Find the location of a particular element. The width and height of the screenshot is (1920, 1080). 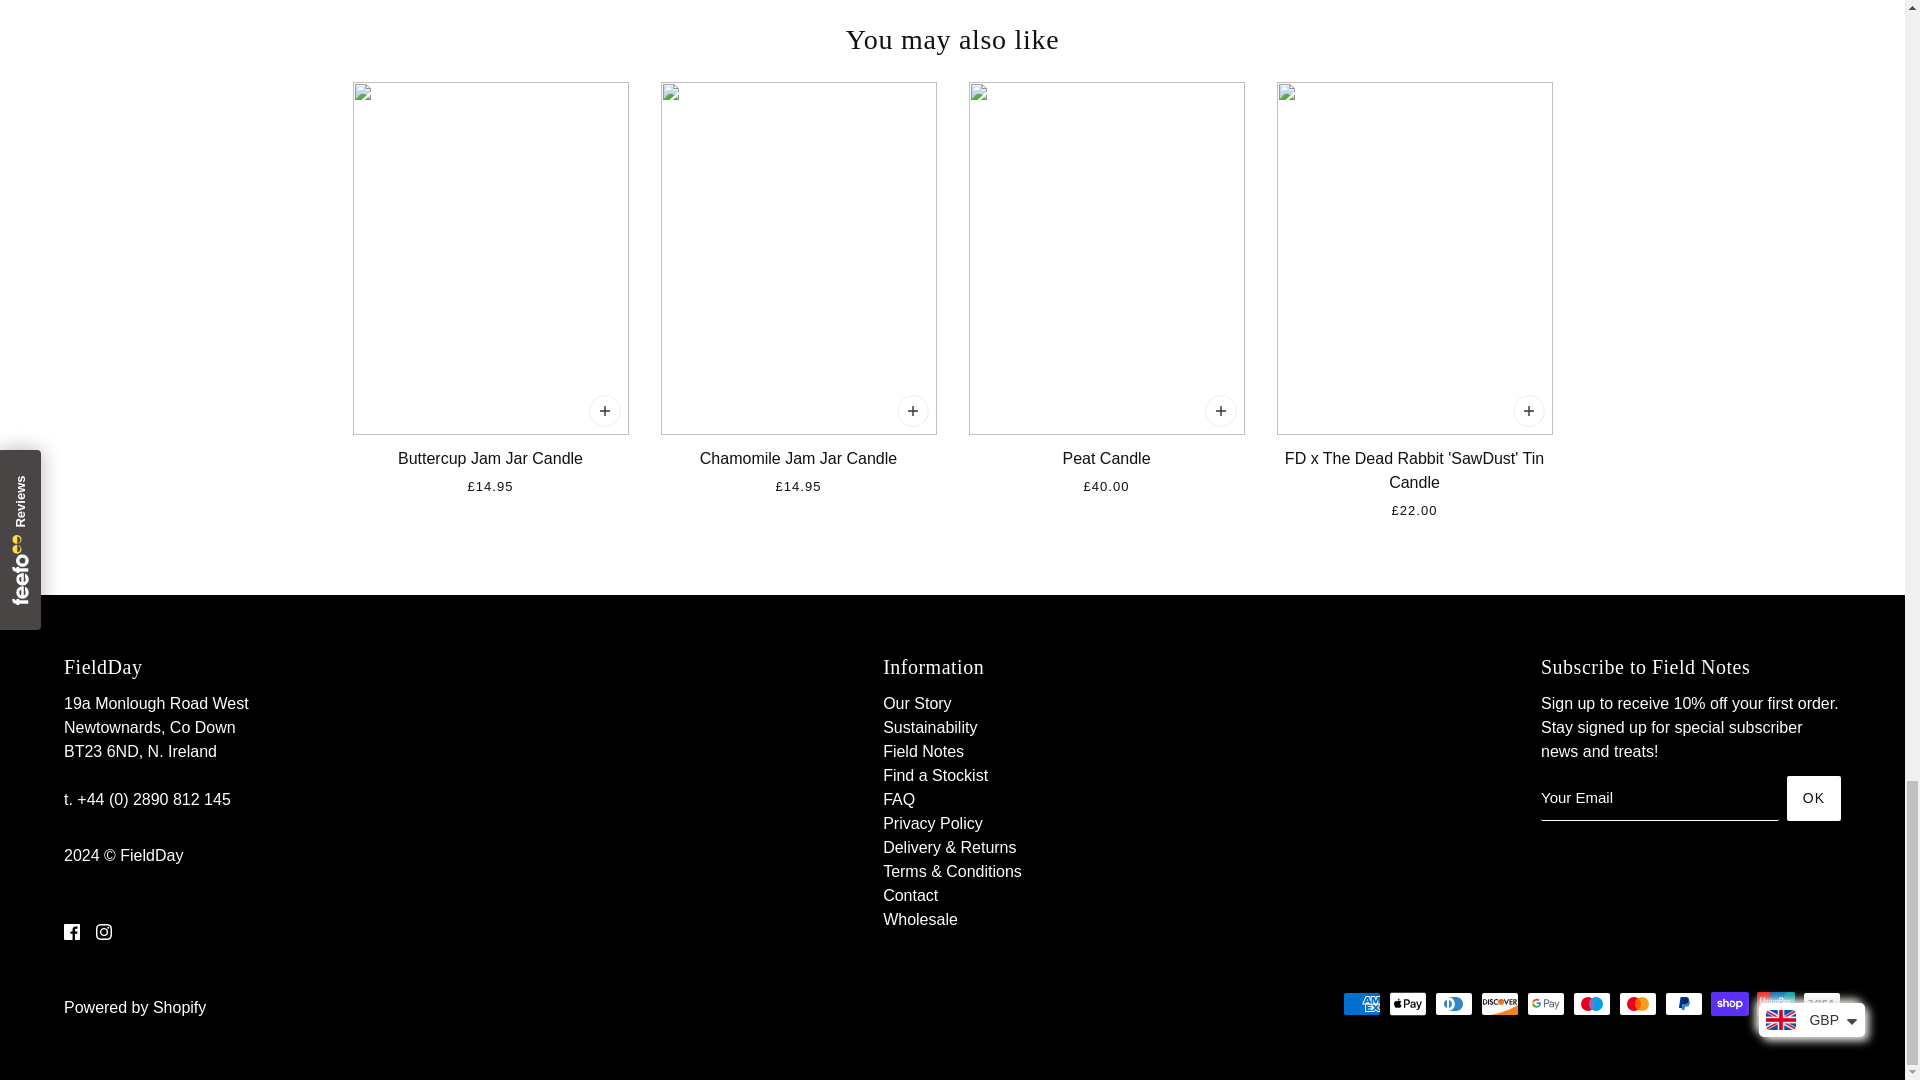

Contact is located at coordinates (910, 894).